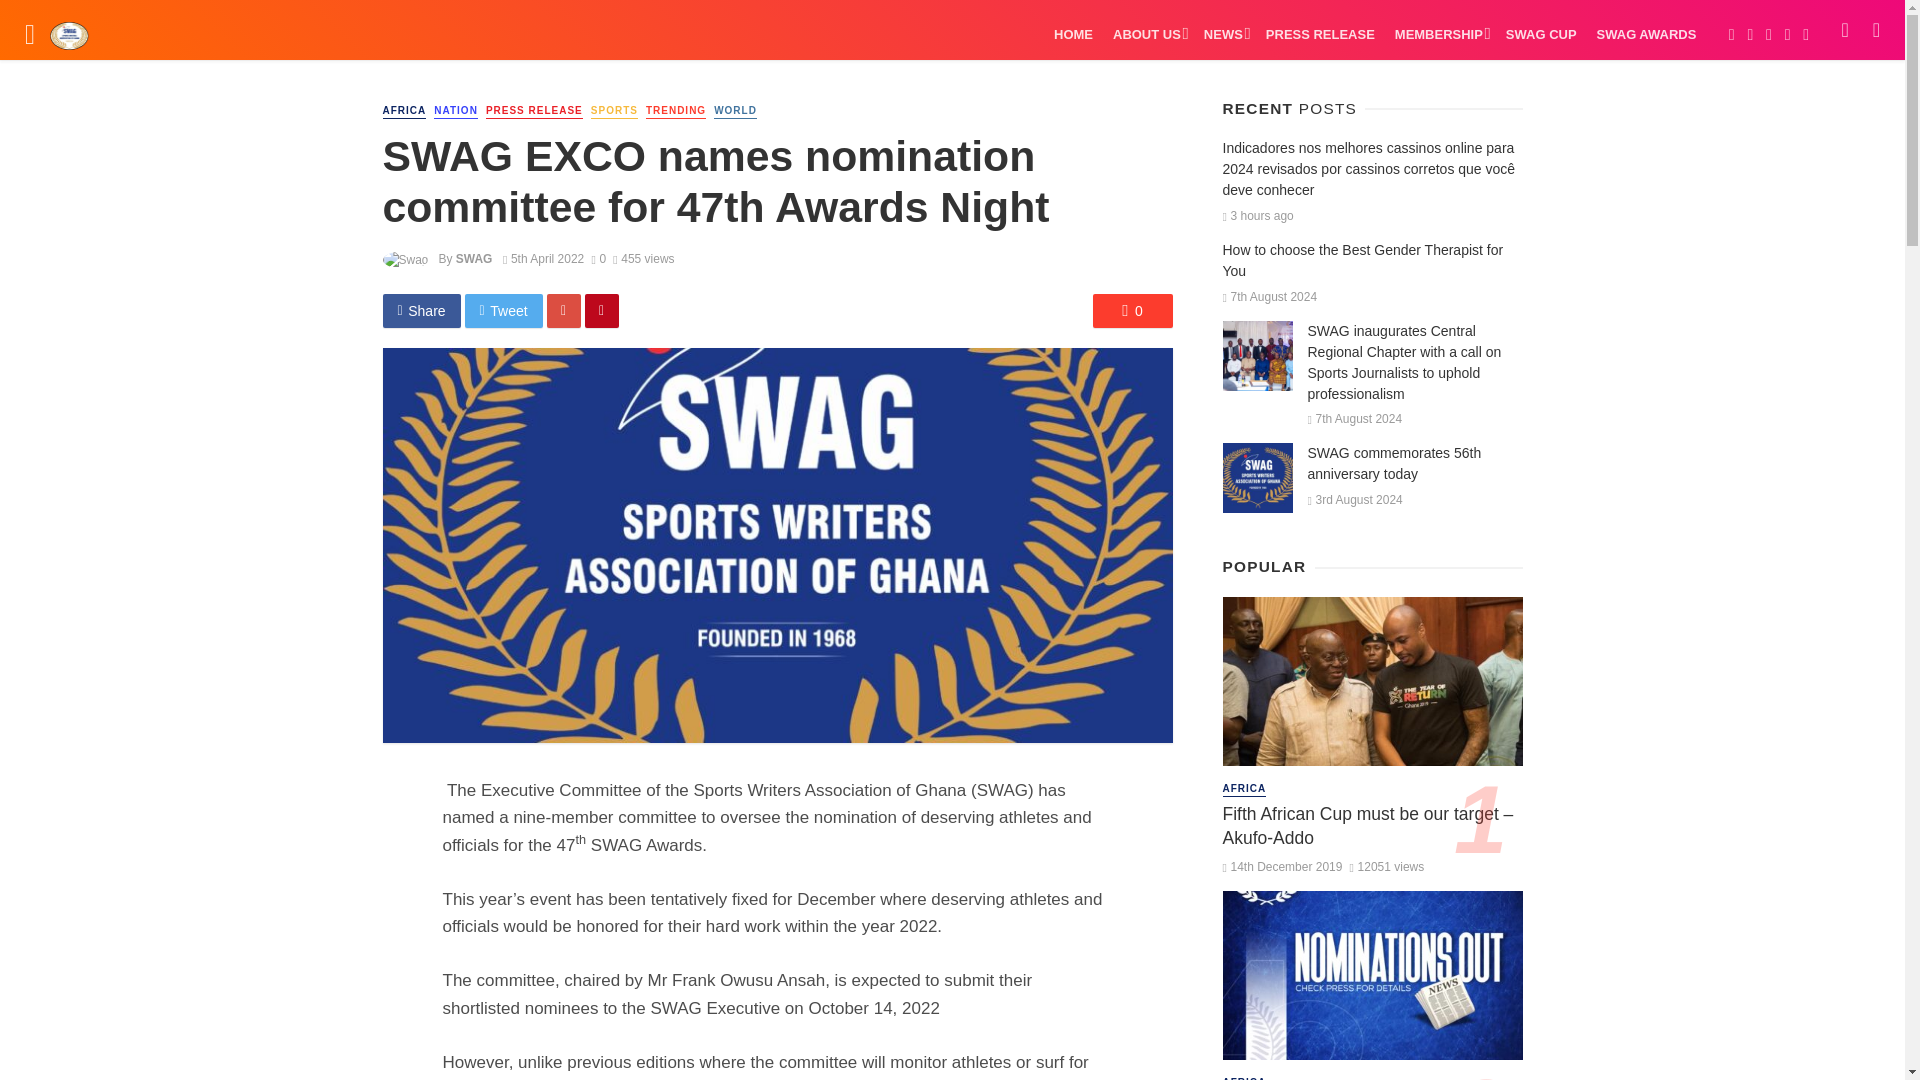  What do you see at coordinates (1541, 34) in the screenshot?
I see `SWAG CUP` at bounding box center [1541, 34].